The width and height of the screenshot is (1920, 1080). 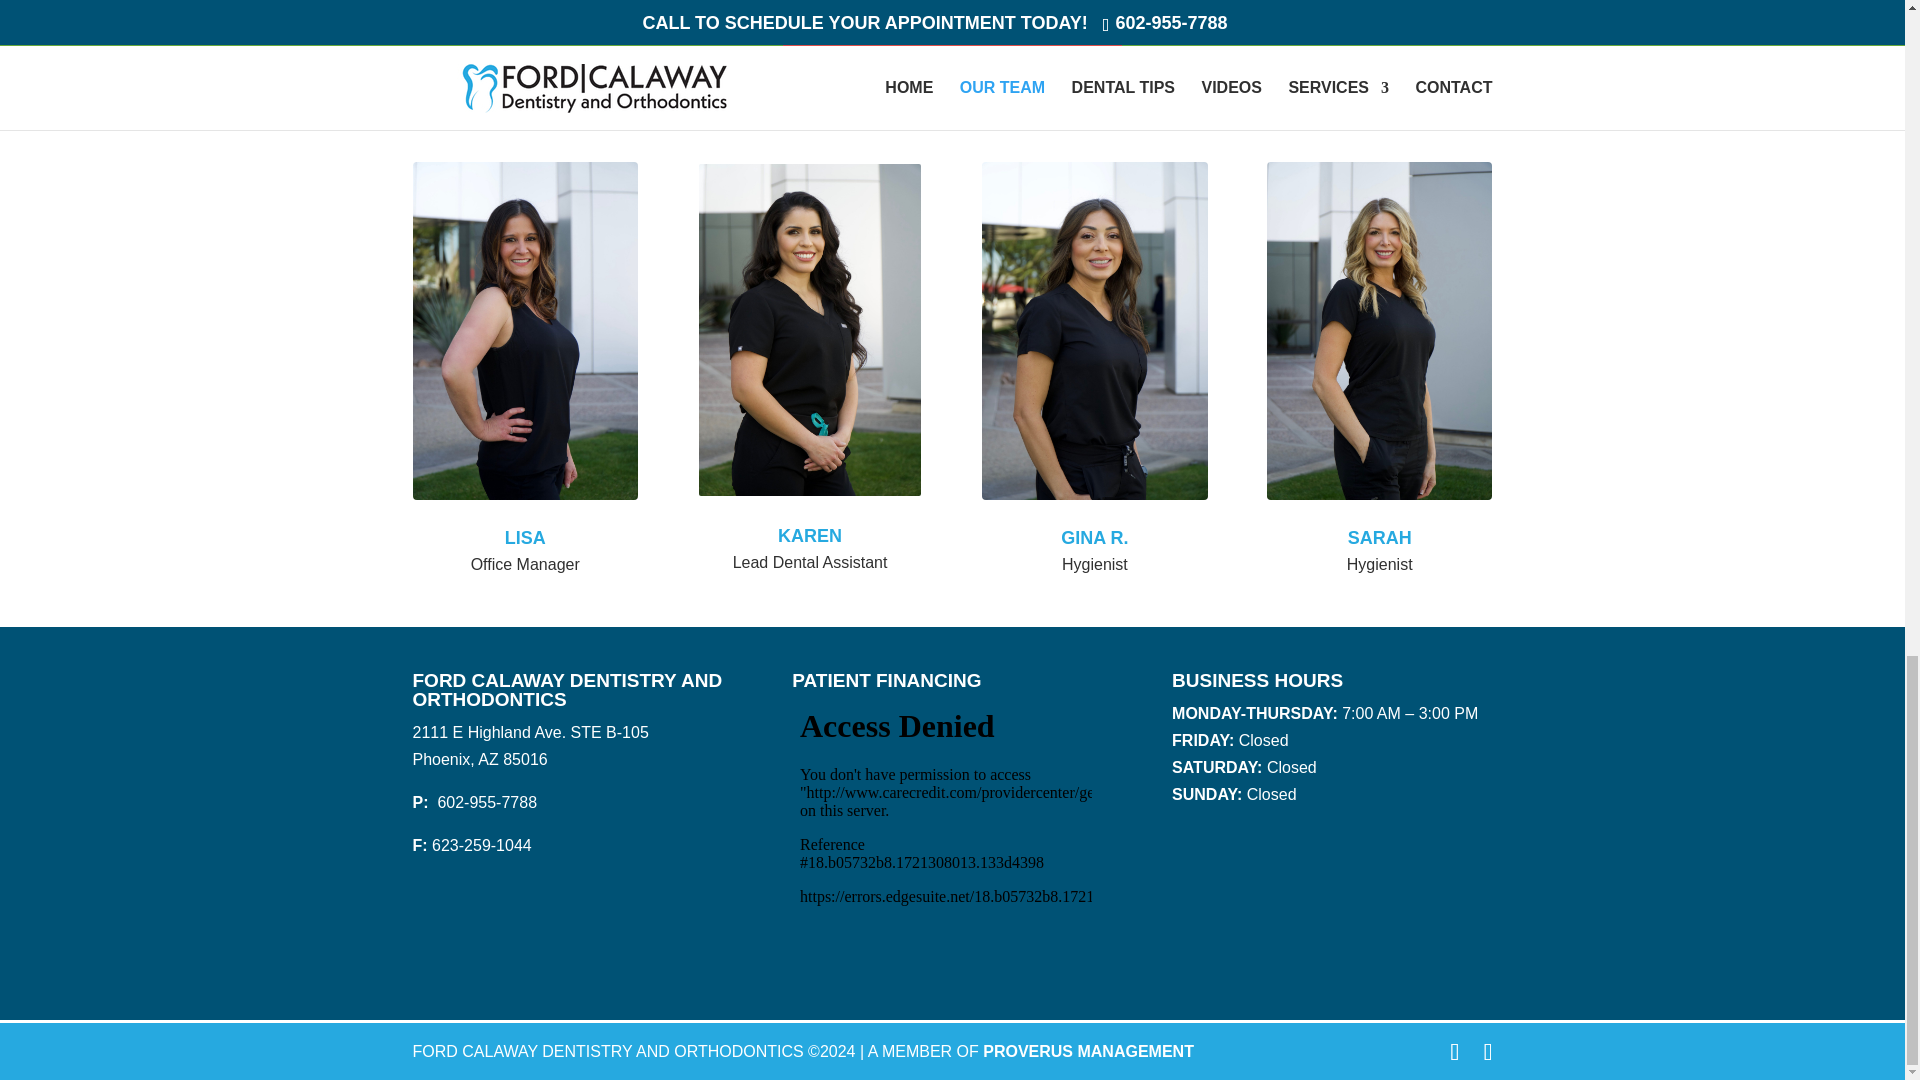 What do you see at coordinates (952, 33) in the screenshot?
I see `SCHEDULE YOUR APPOINTMENT NOW` at bounding box center [952, 33].